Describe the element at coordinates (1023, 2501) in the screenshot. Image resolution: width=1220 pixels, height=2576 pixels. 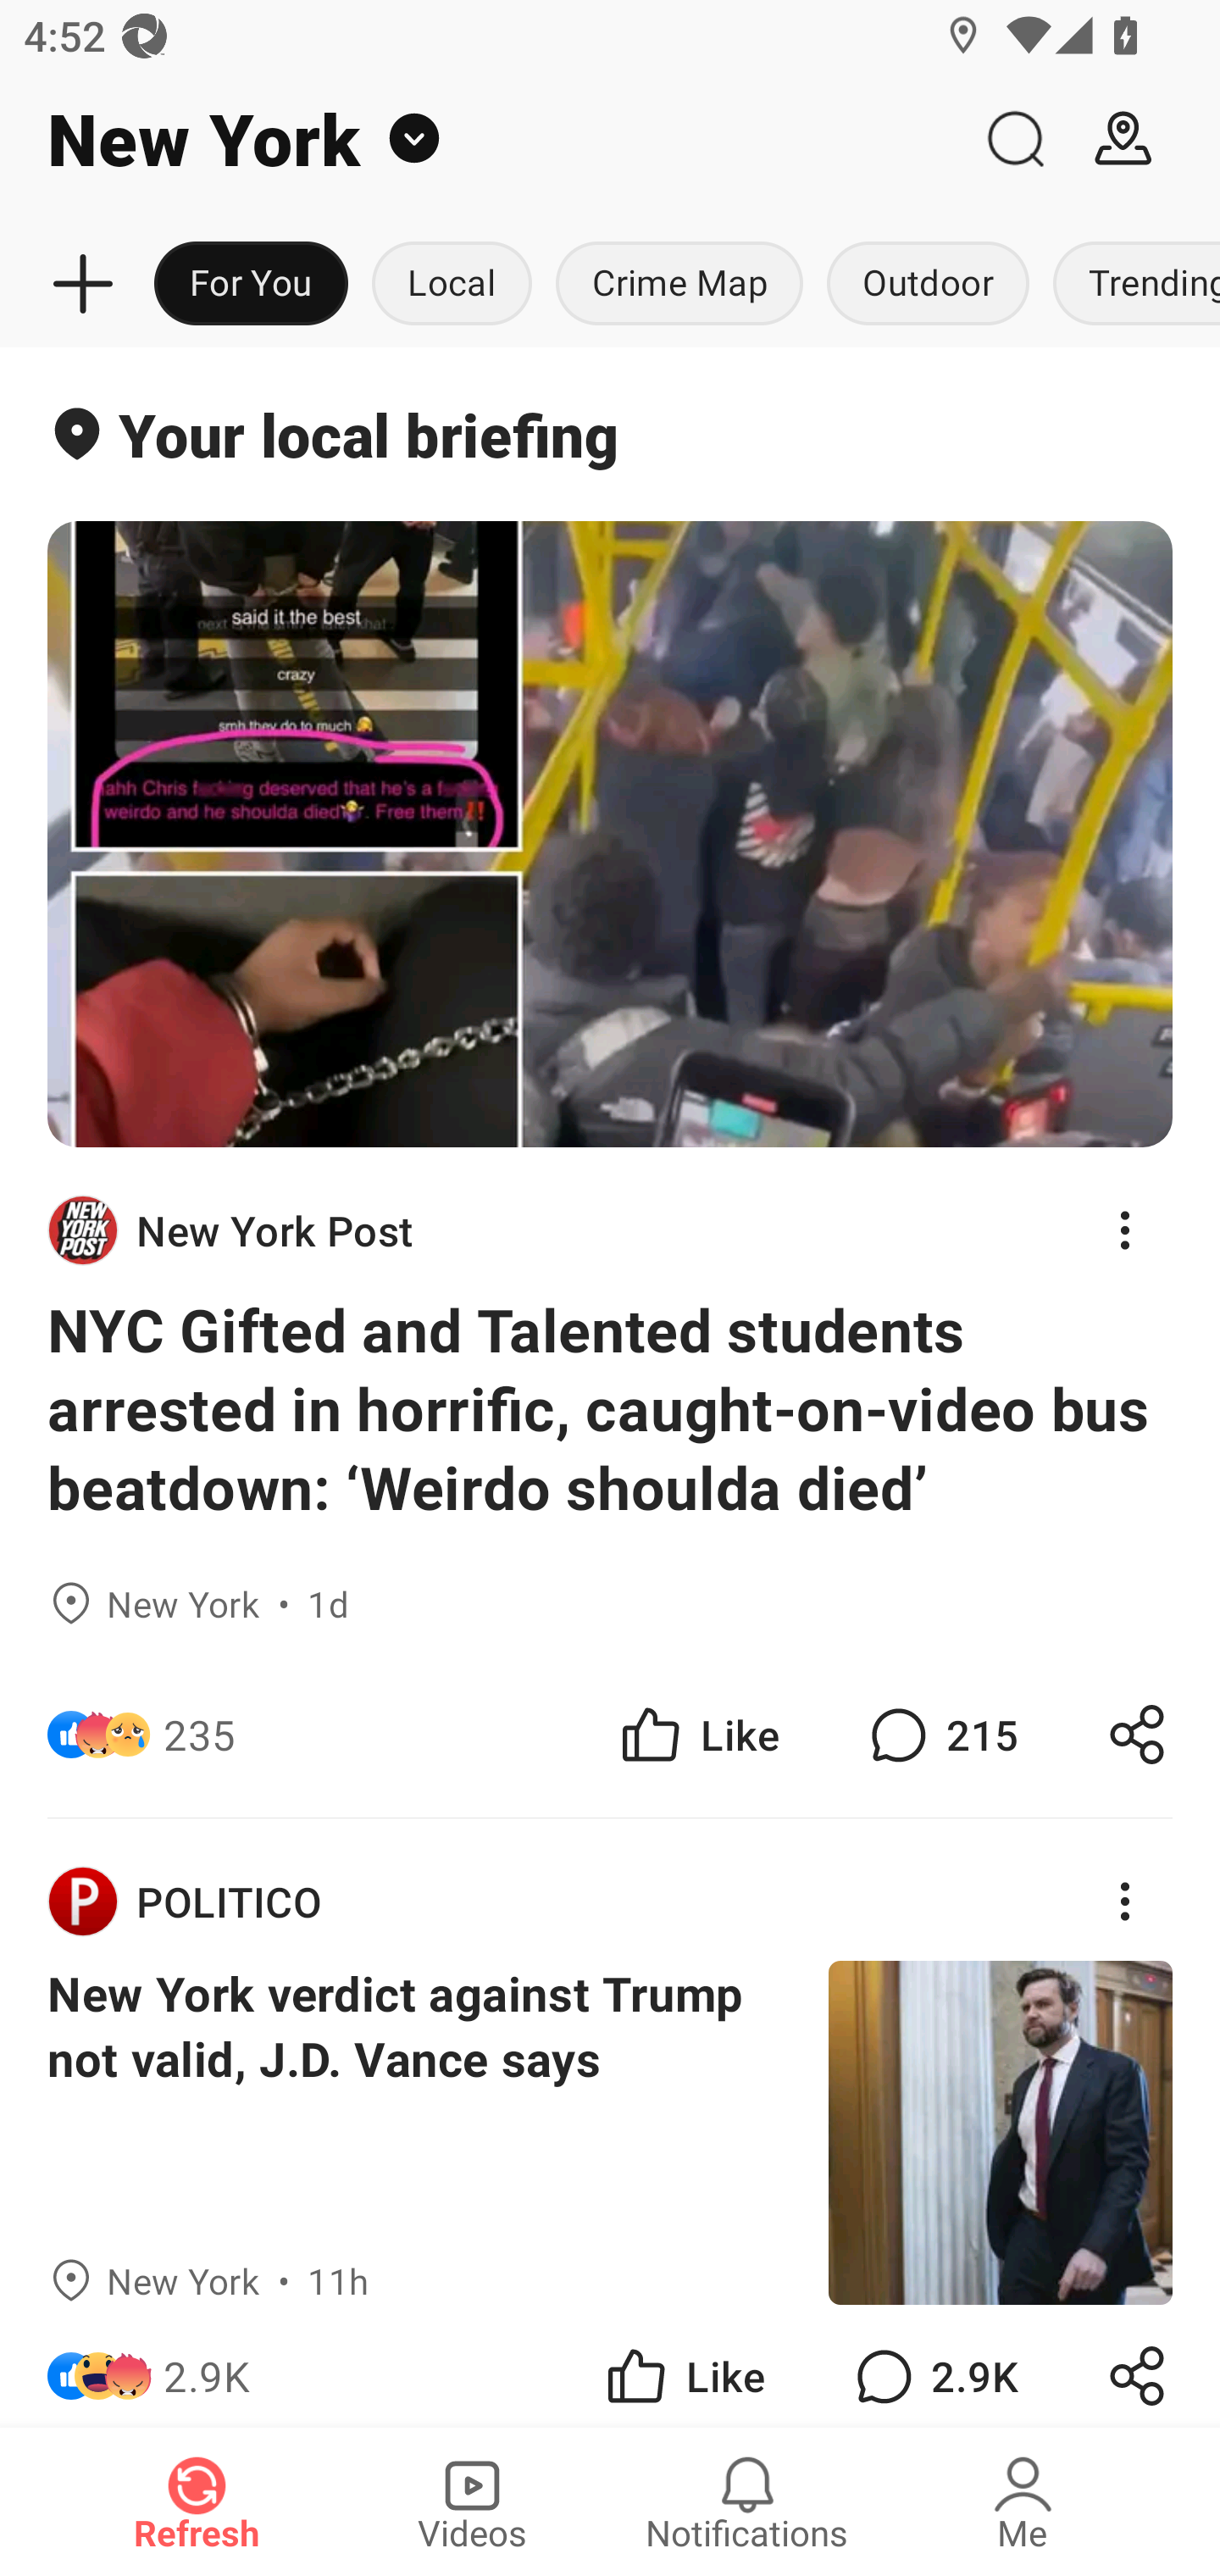
I see `Me` at that location.